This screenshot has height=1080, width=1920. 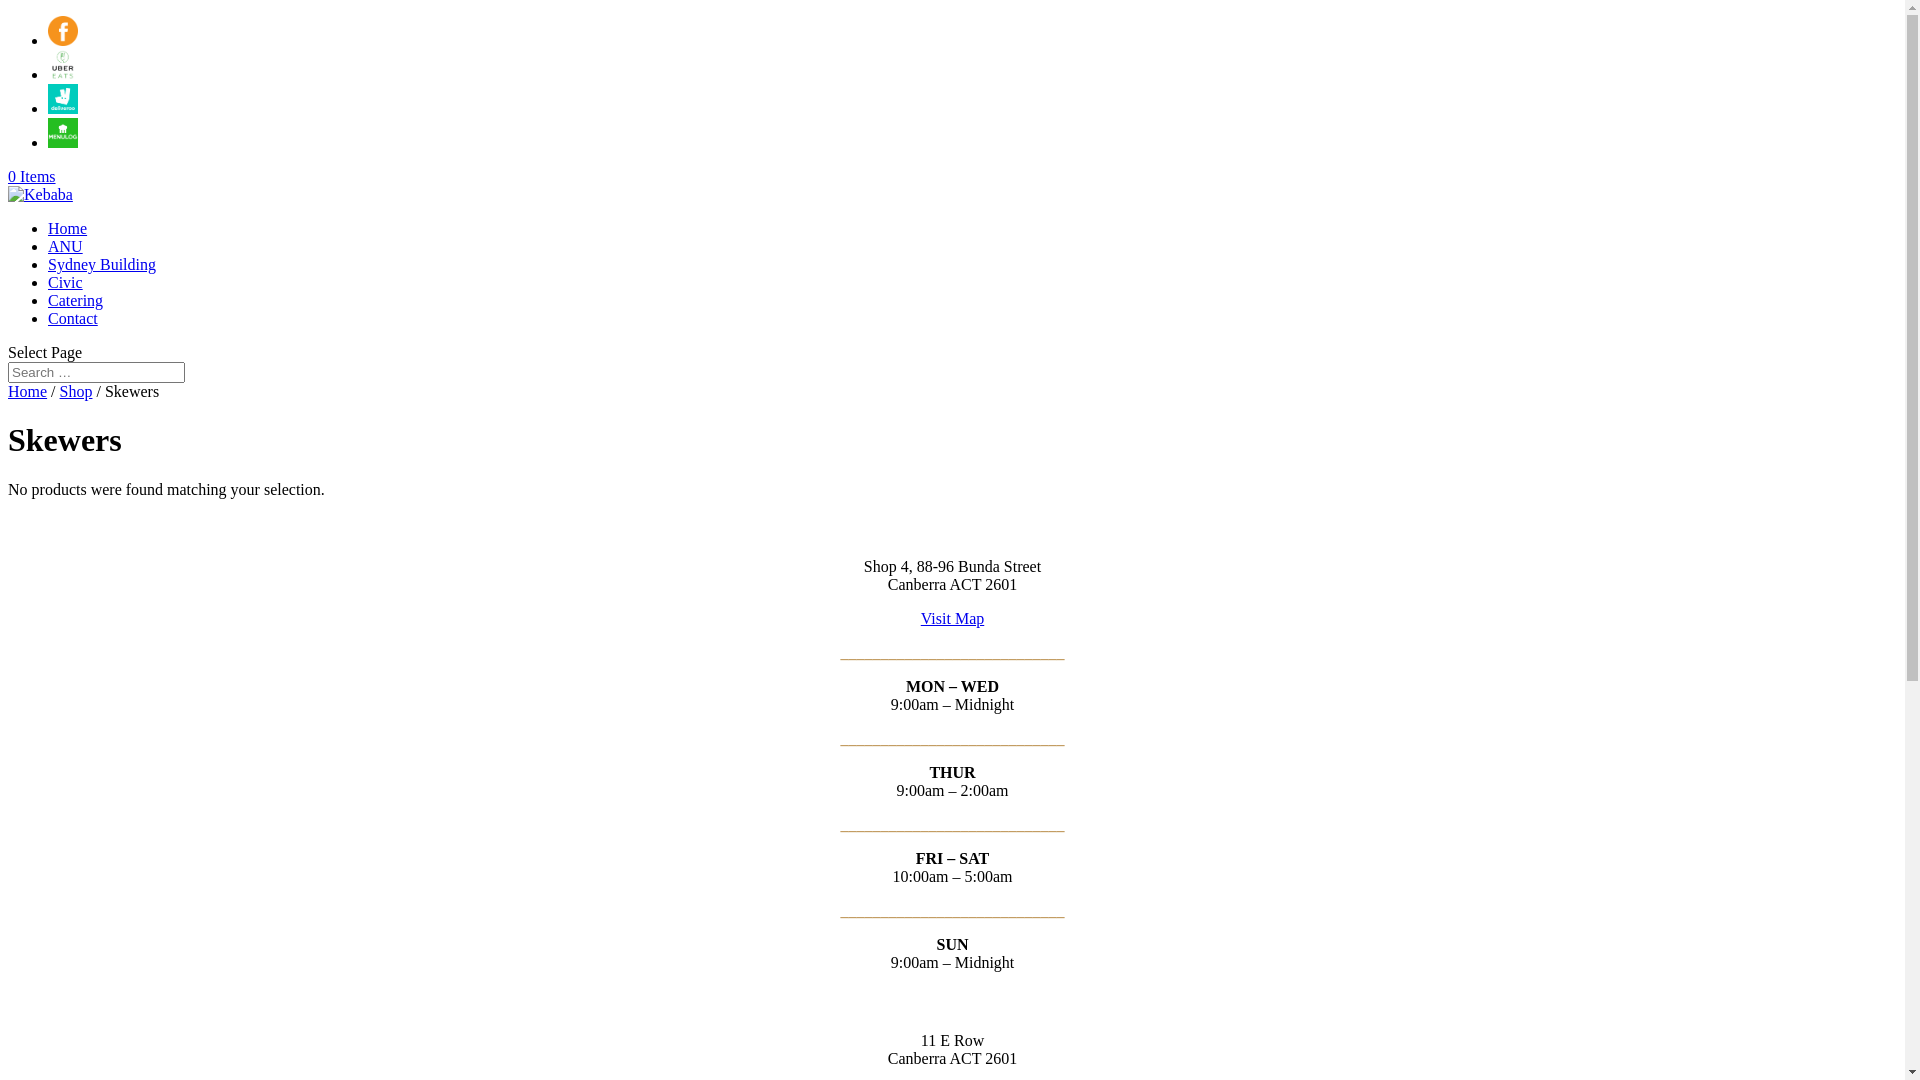 I want to click on Catering, so click(x=76, y=300).